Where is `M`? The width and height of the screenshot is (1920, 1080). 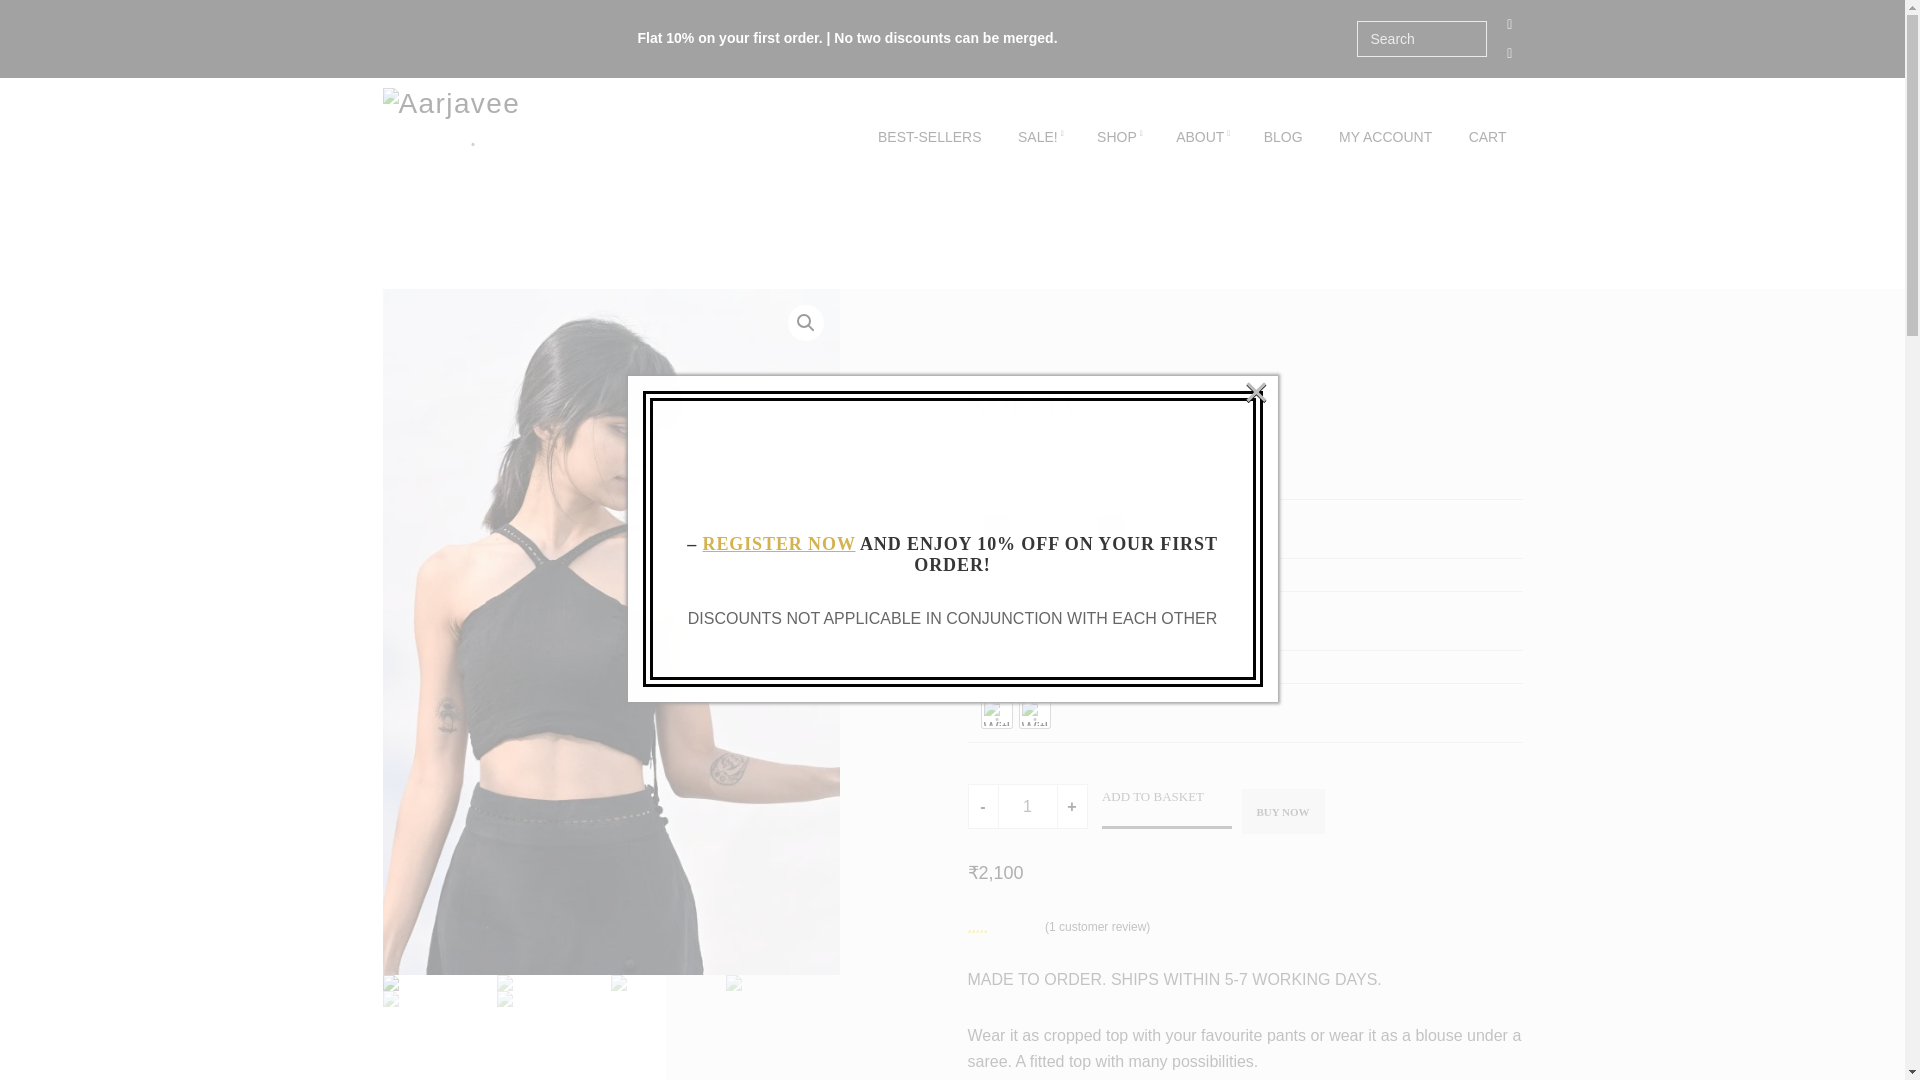
M is located at coordinates (1072, 620).